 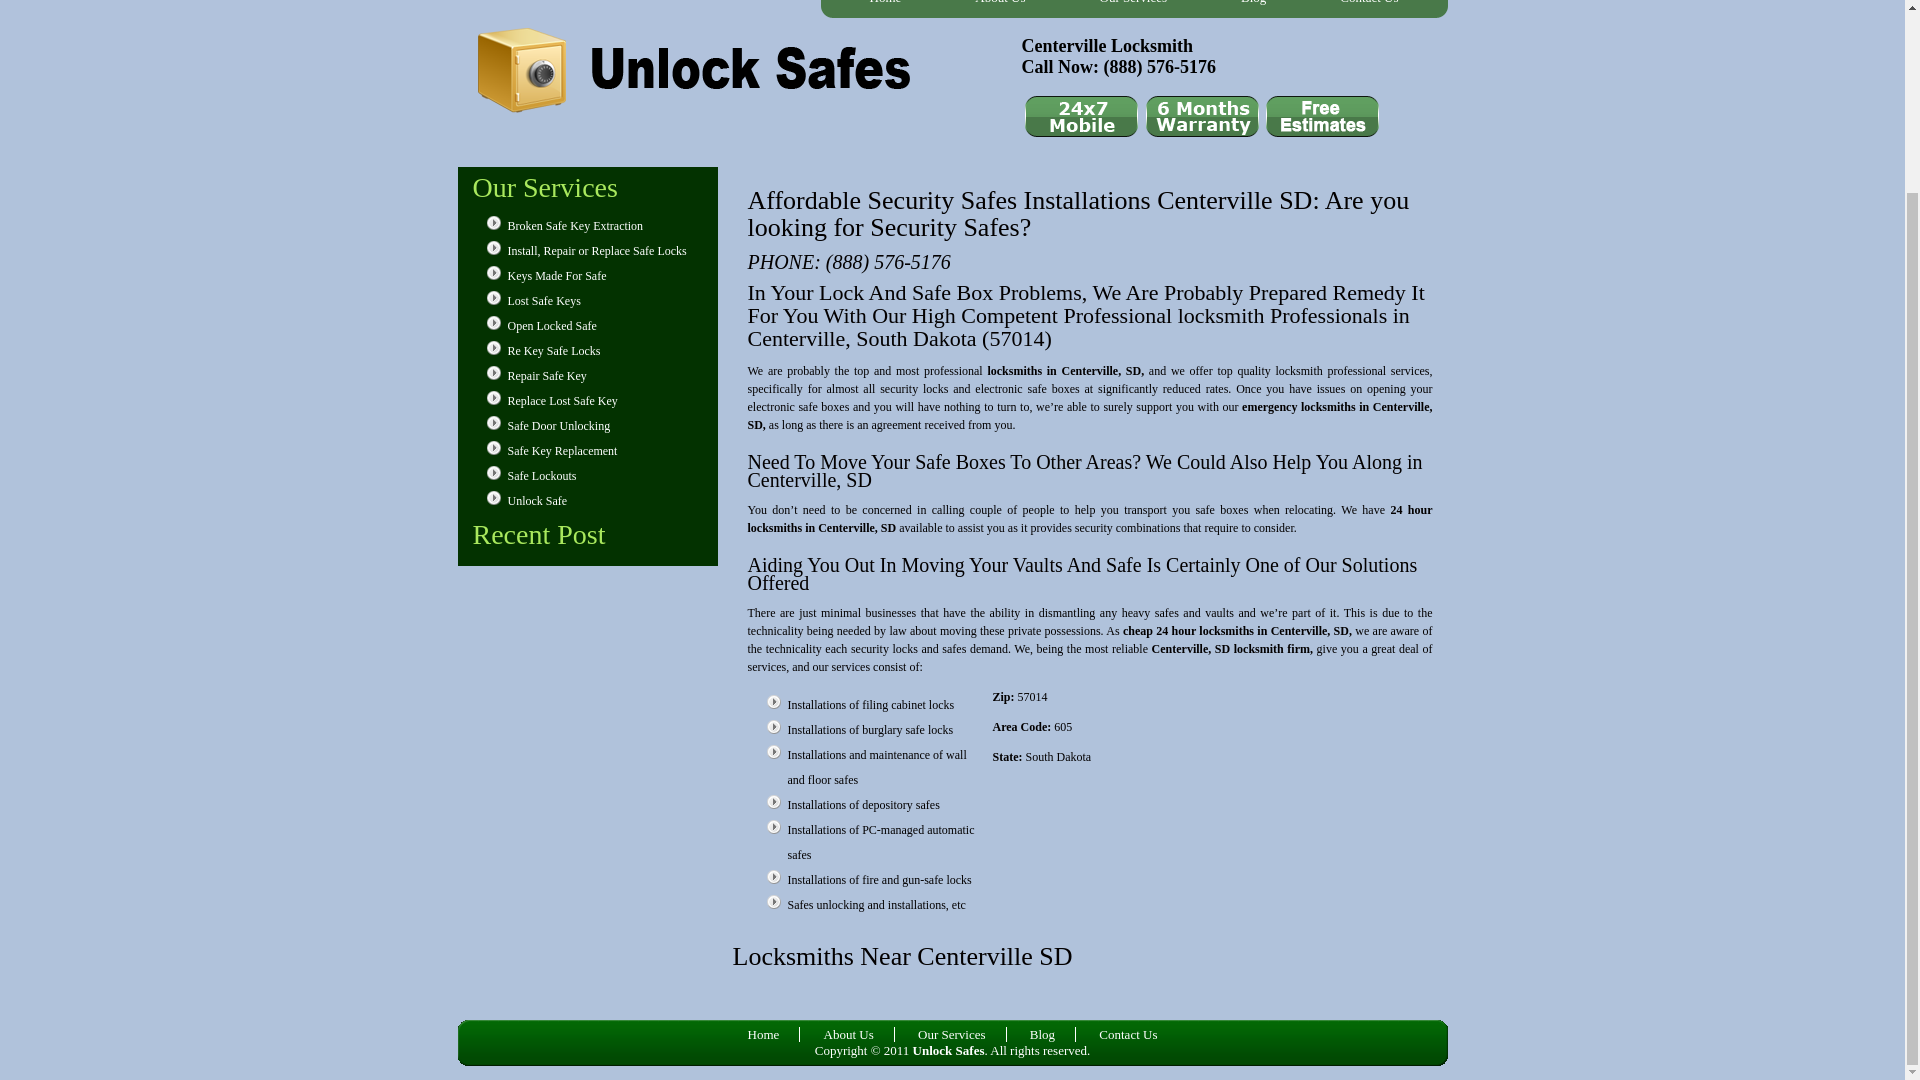 What do you see at coordinates (1128, 1034) in the screenshot?
I see `Contact Us` at bounding box center [1128, 1034].